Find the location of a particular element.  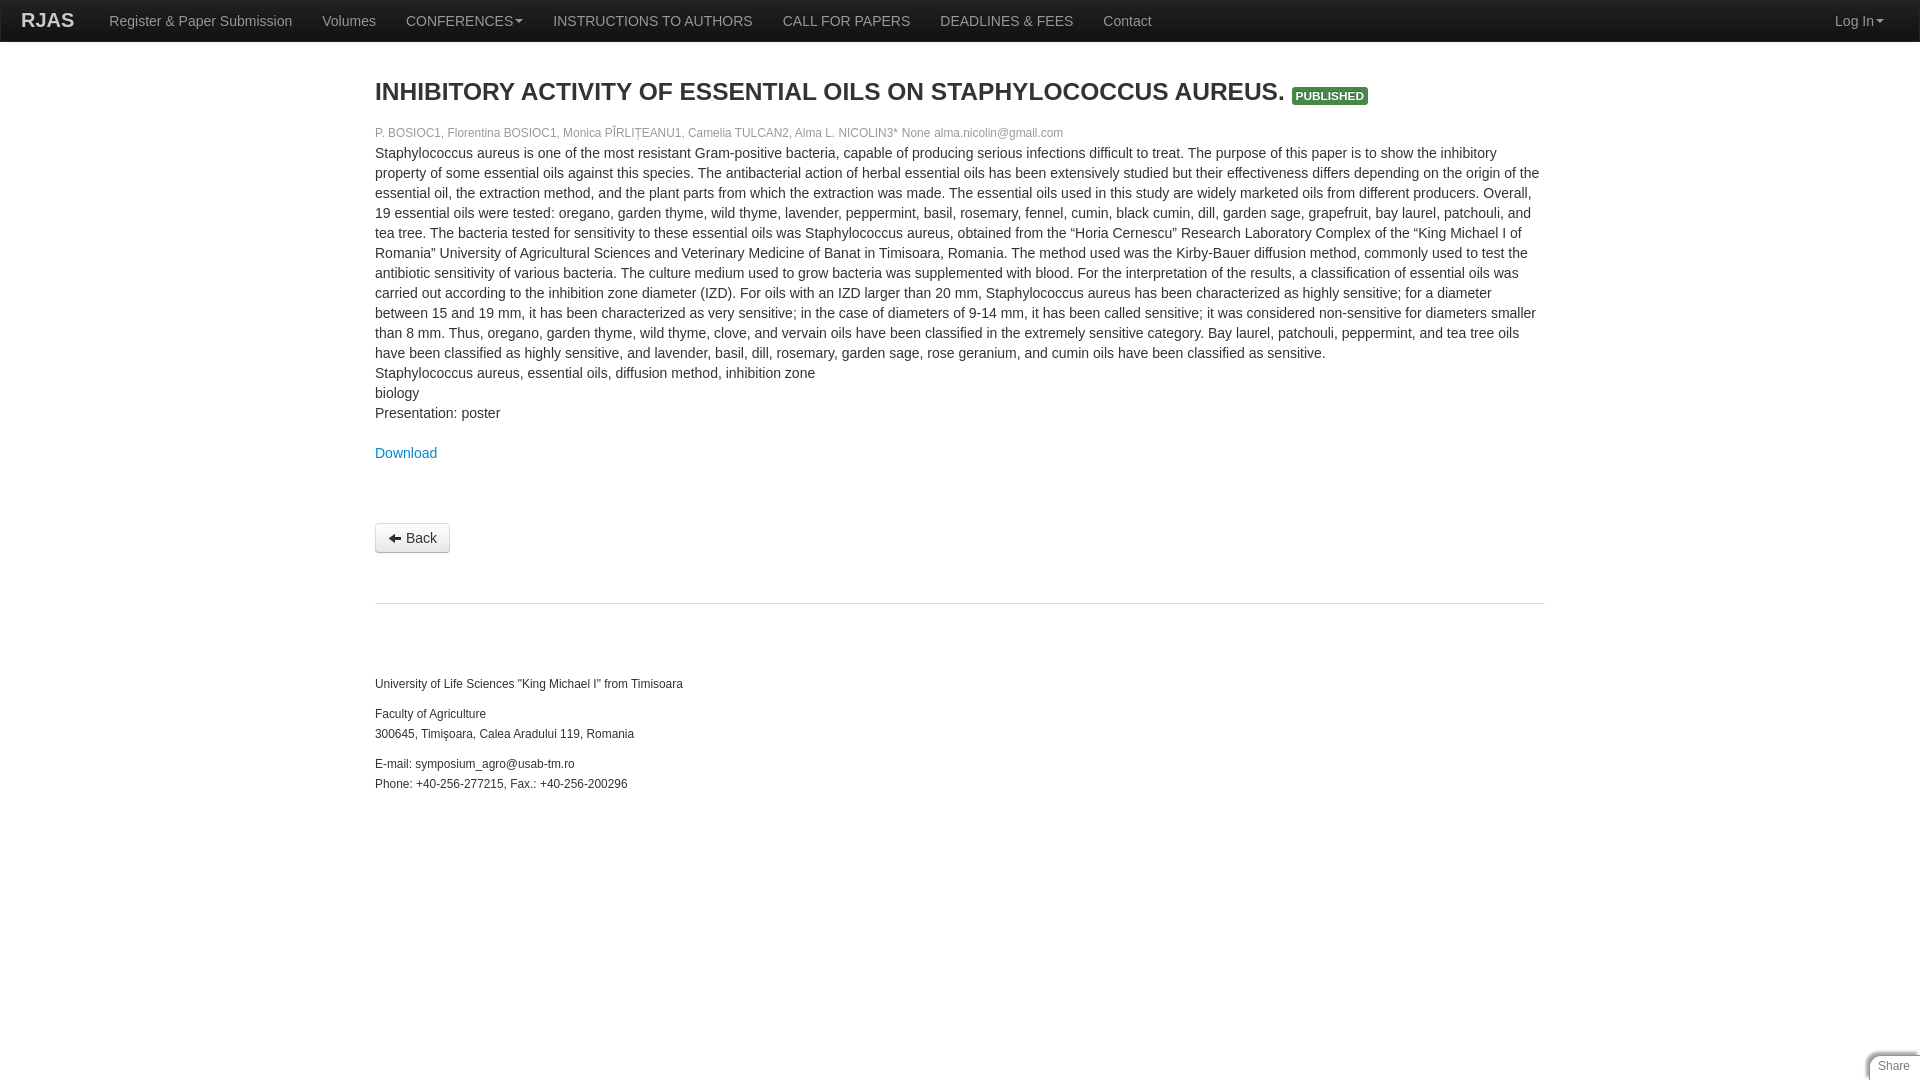

CALL FOR PAPERS is located at coordinates (846, 21).